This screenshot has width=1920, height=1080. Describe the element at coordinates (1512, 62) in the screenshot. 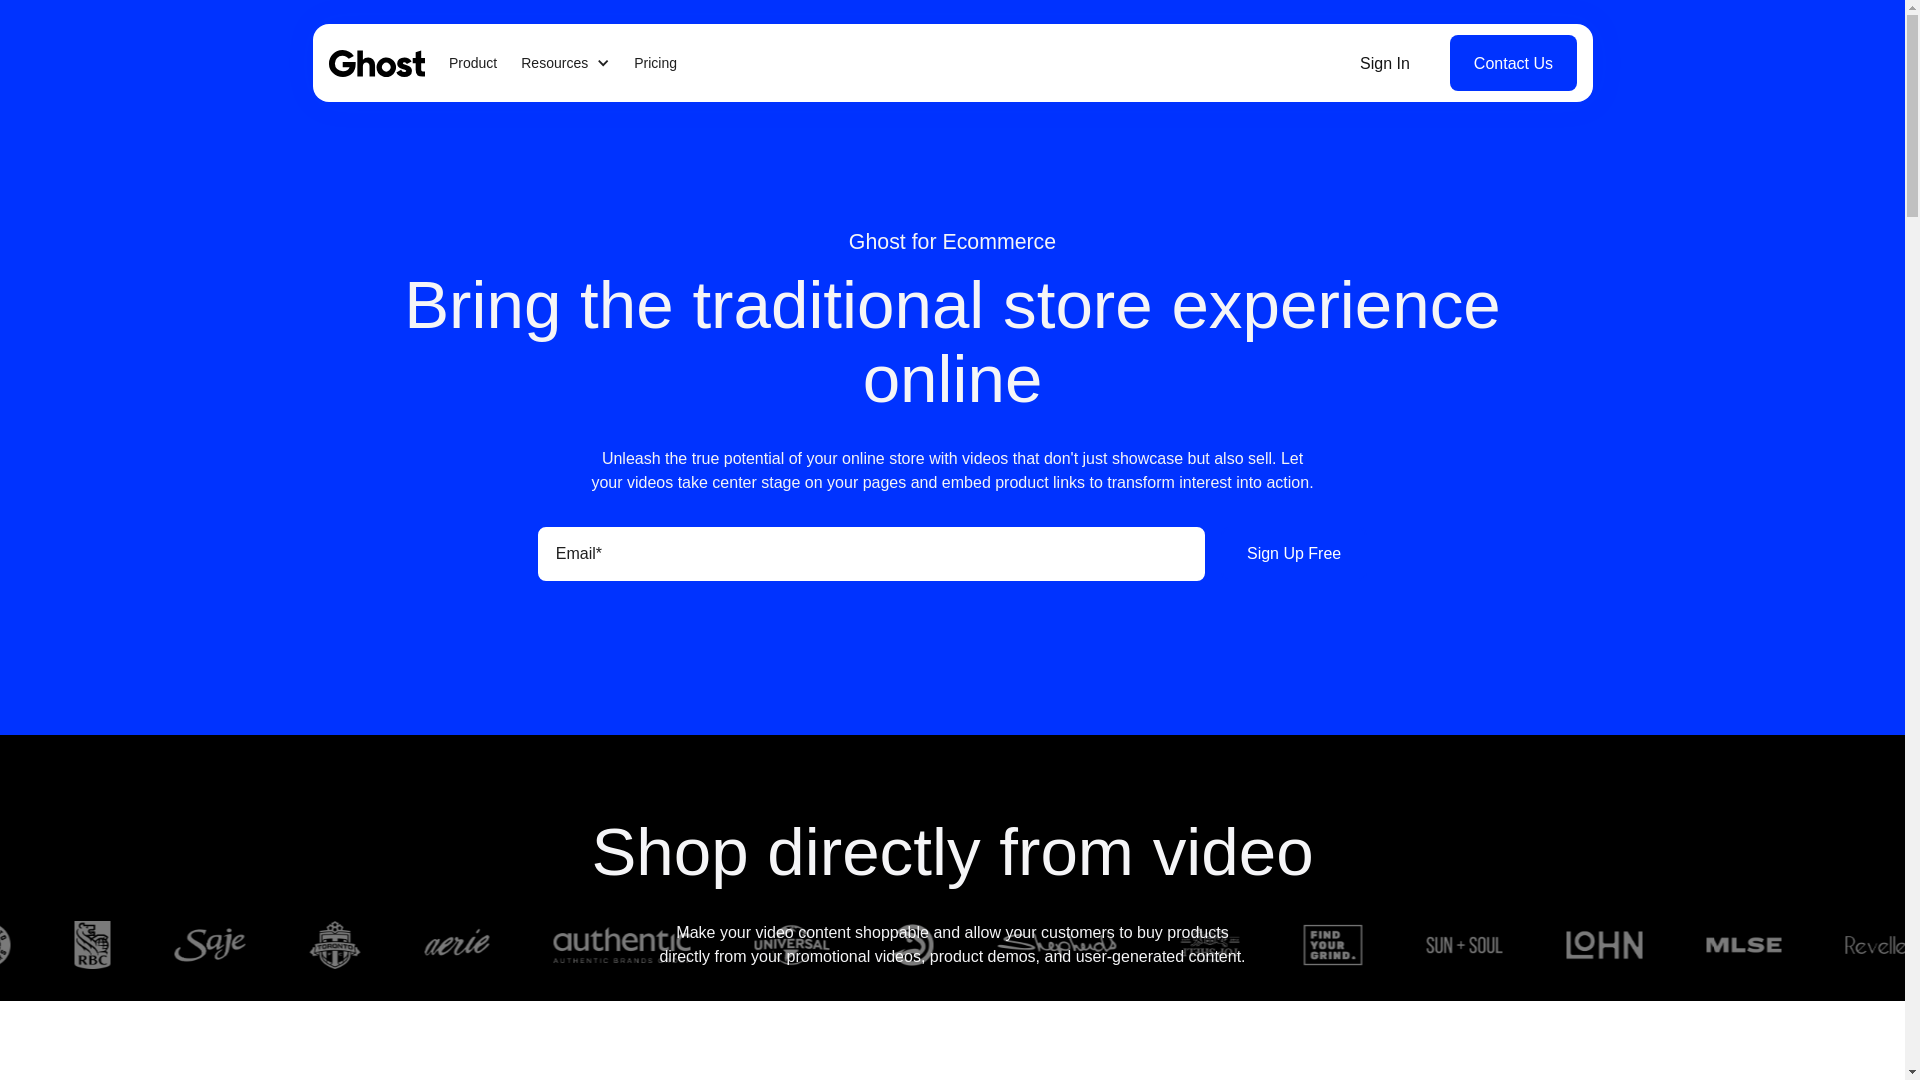

I see `Contact Us` at that location.